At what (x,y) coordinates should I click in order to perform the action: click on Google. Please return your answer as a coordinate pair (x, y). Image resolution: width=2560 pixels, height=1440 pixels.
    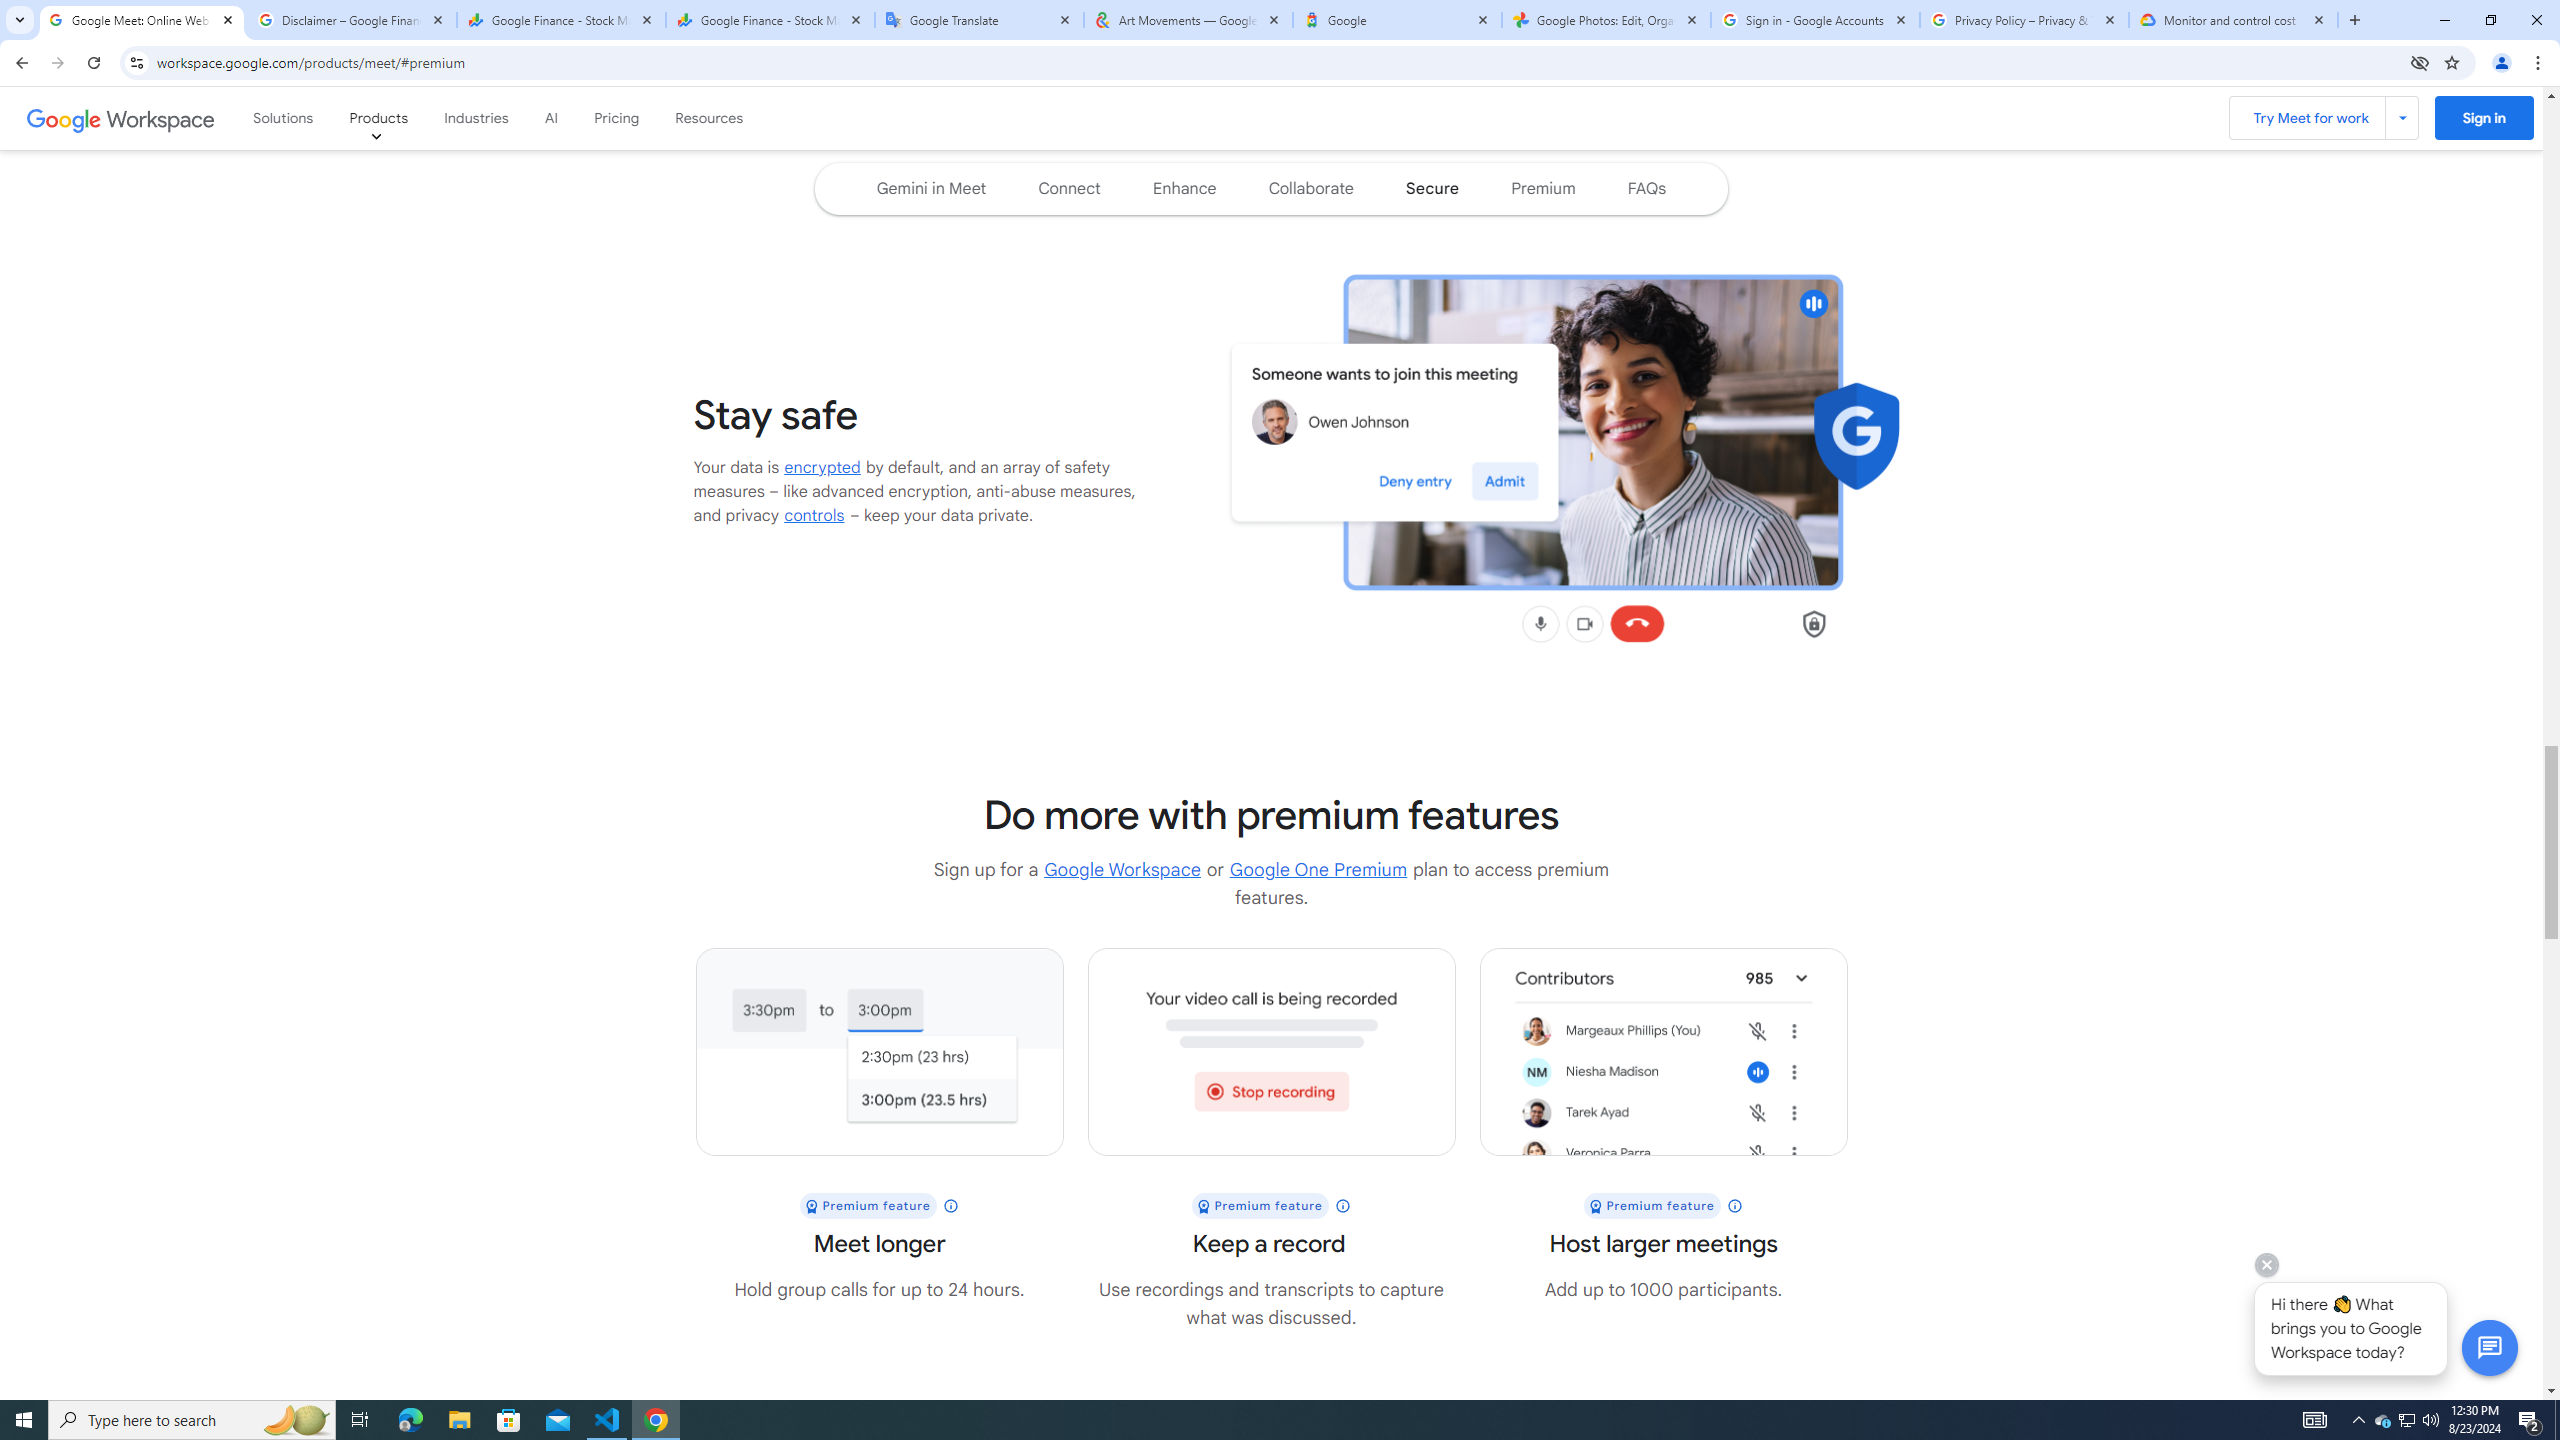
    Looking at the image, I should click on (1398, 20).